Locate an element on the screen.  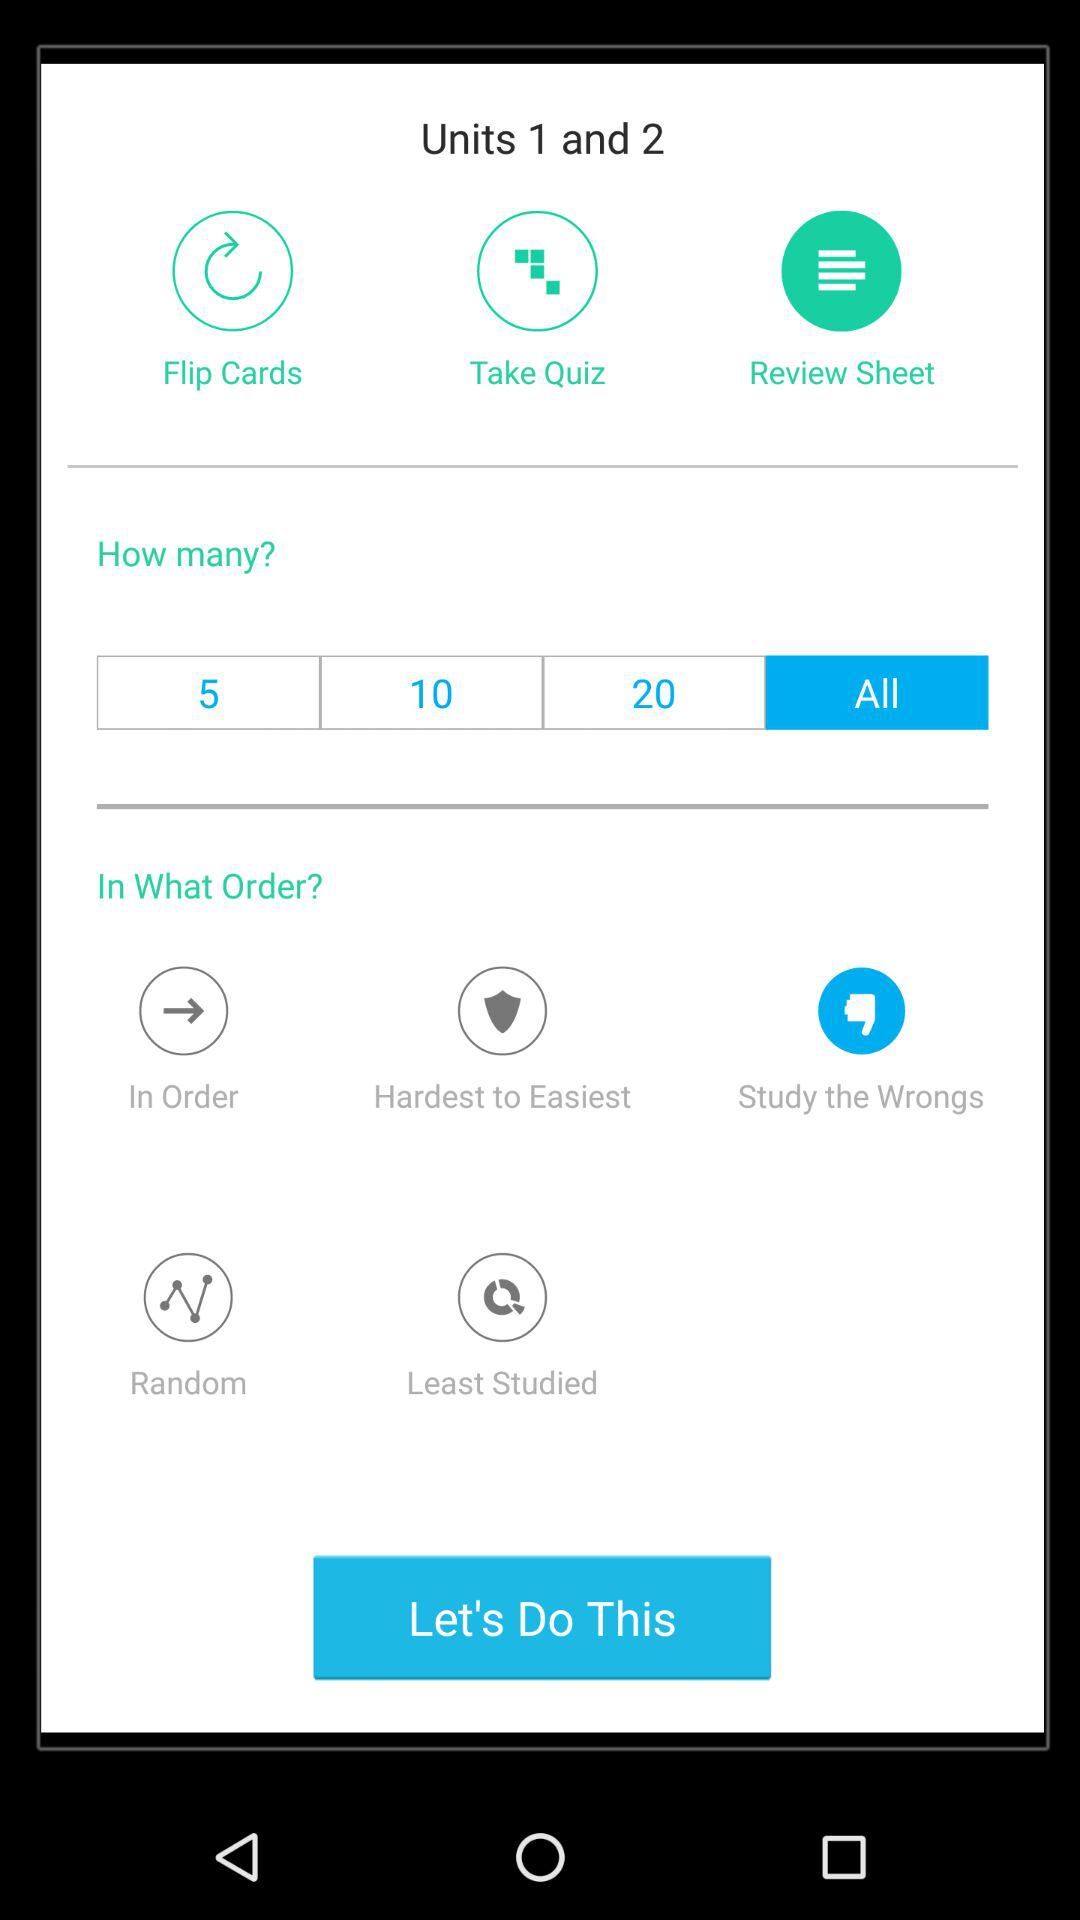
choose the icon above in order is located at coordinates (183, 1010).